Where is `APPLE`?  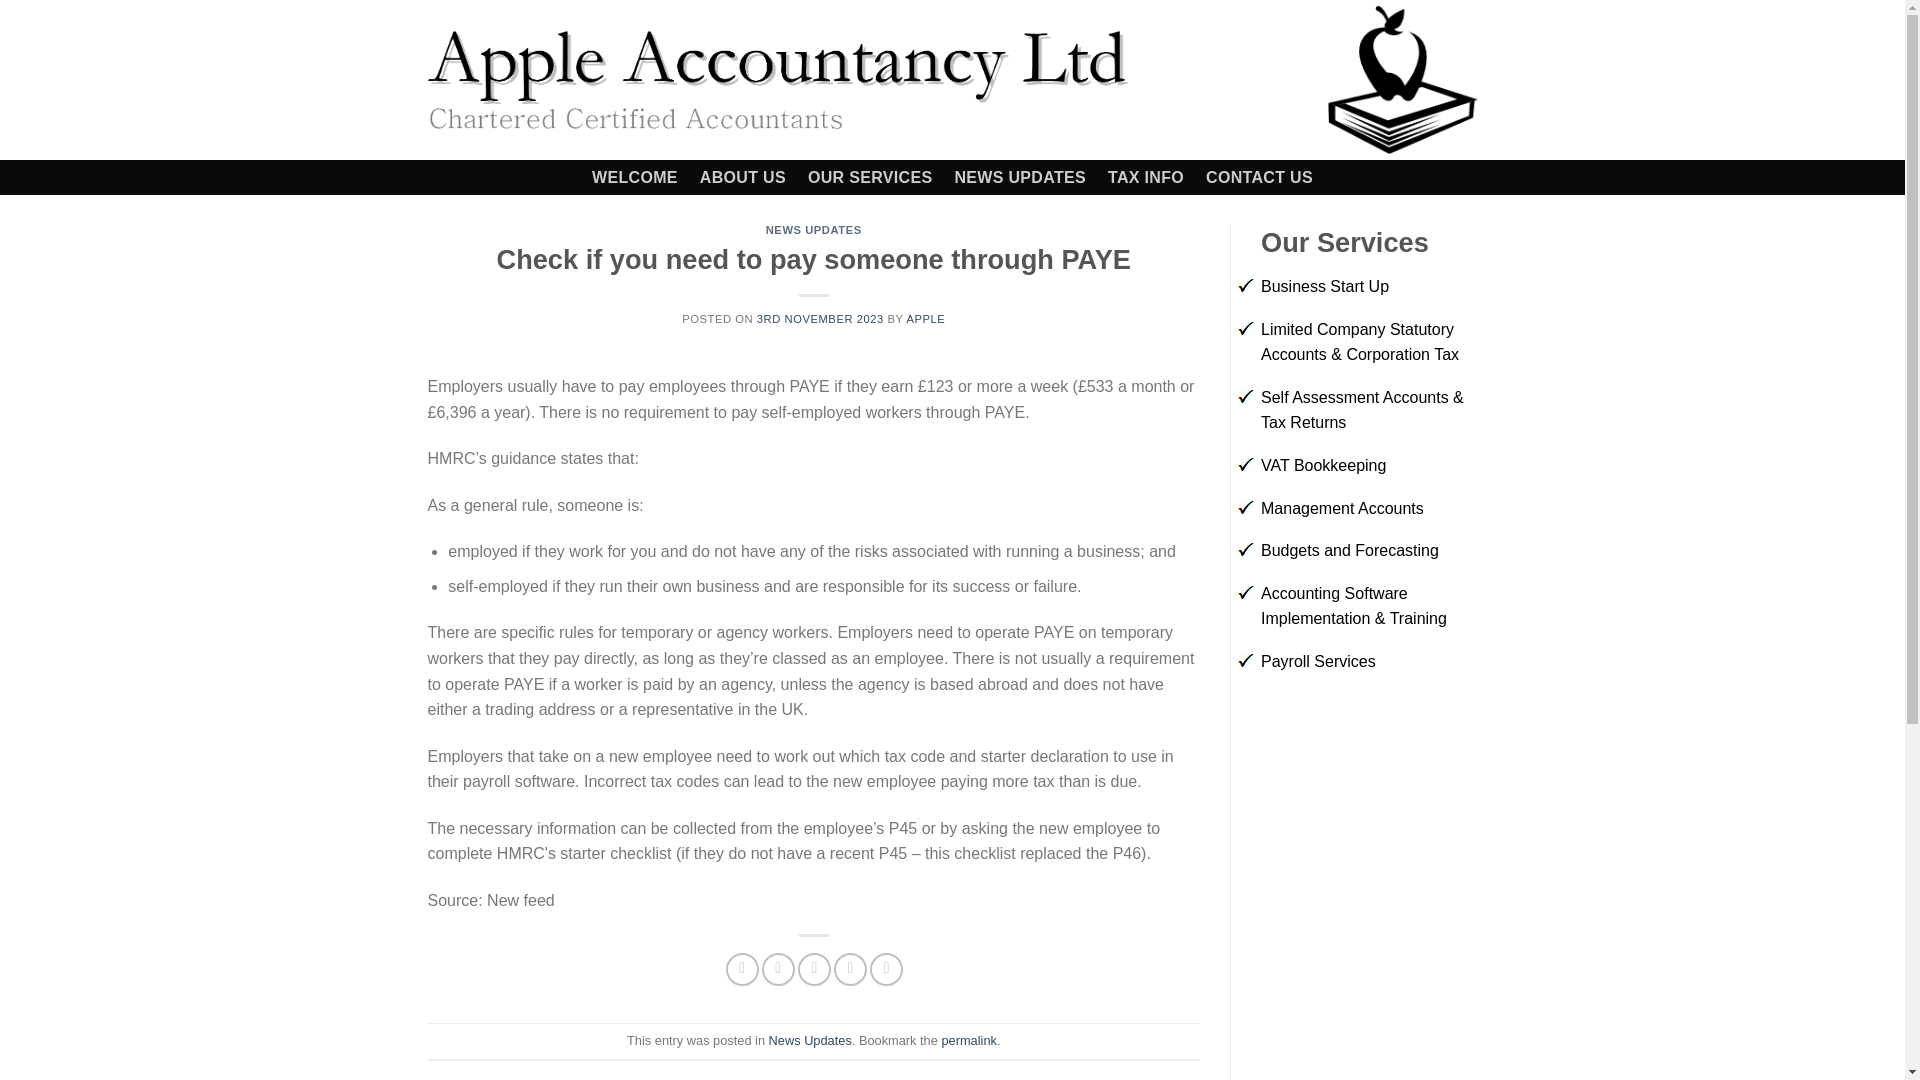
APPLE is located at coordinates (925, 319).